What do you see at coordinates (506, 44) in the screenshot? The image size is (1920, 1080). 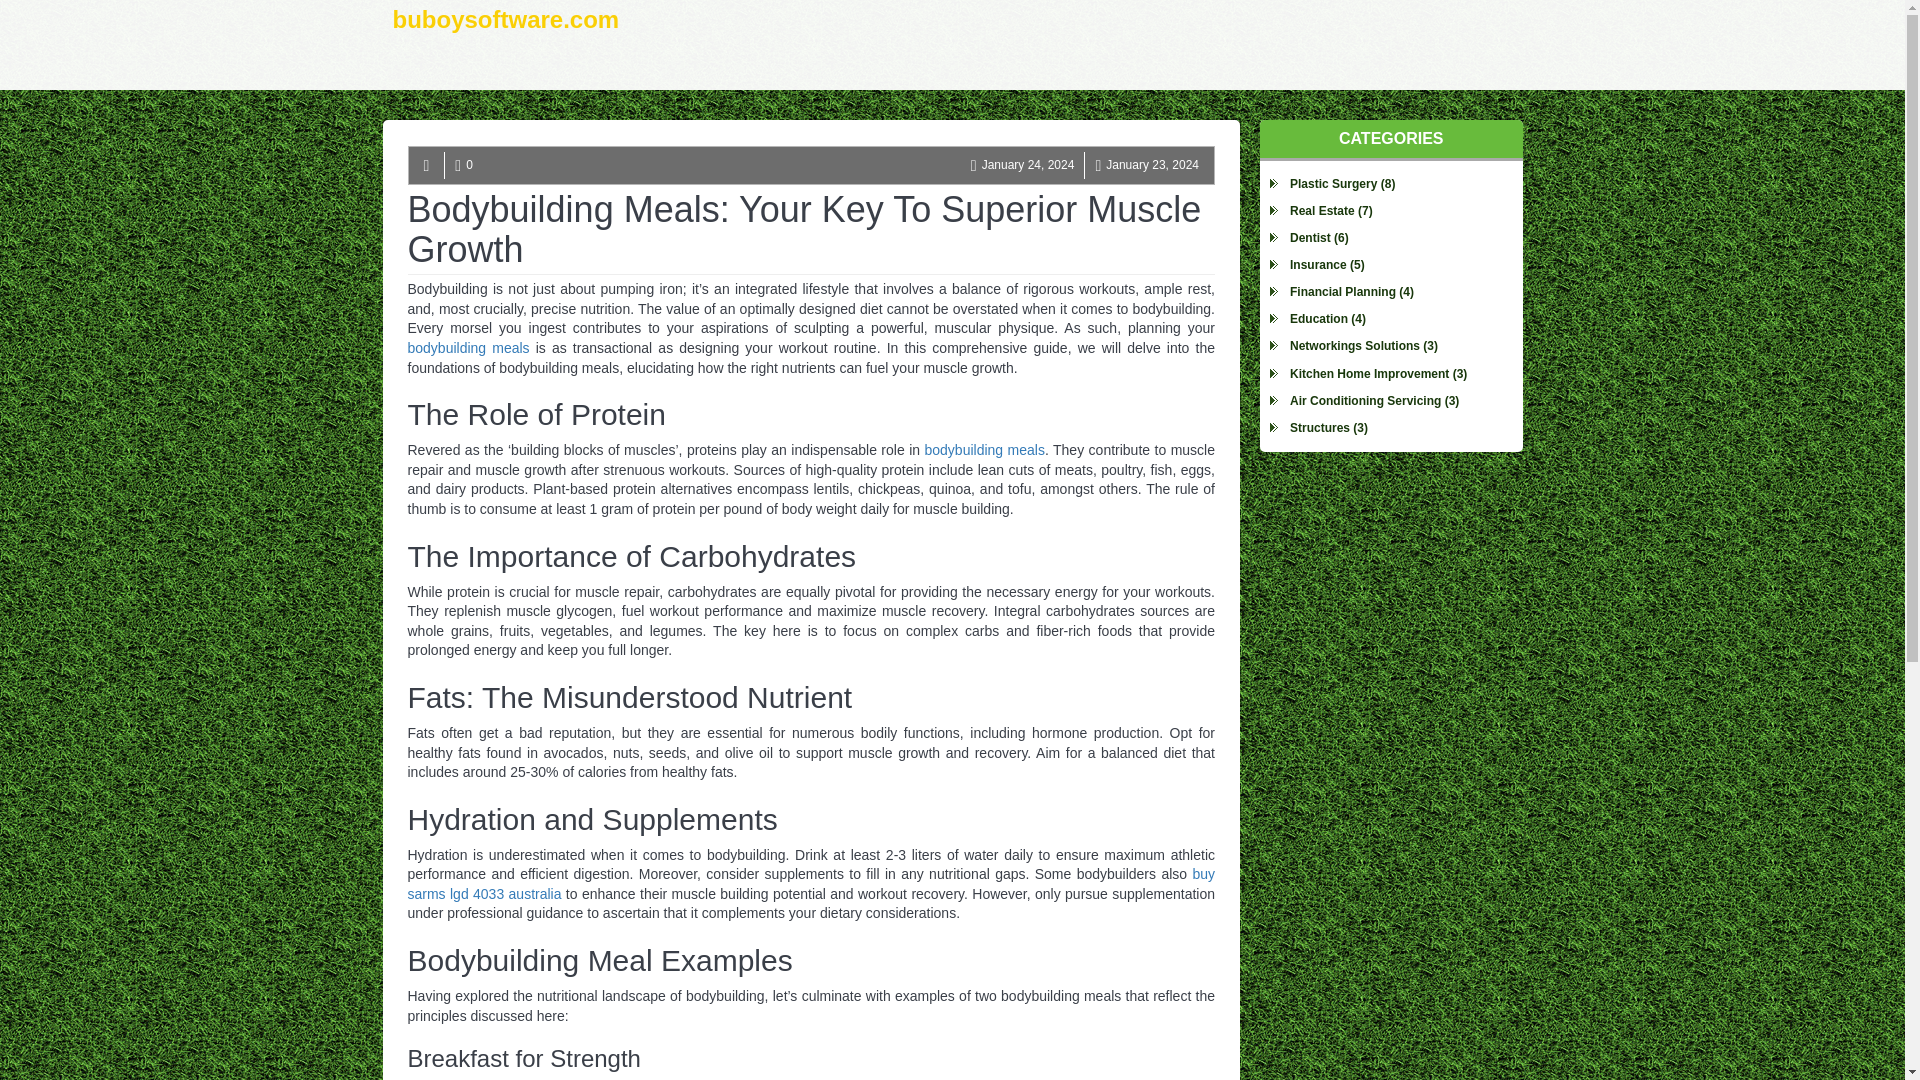 I see `buboysoftware.com` at bounding box center [506, 44].